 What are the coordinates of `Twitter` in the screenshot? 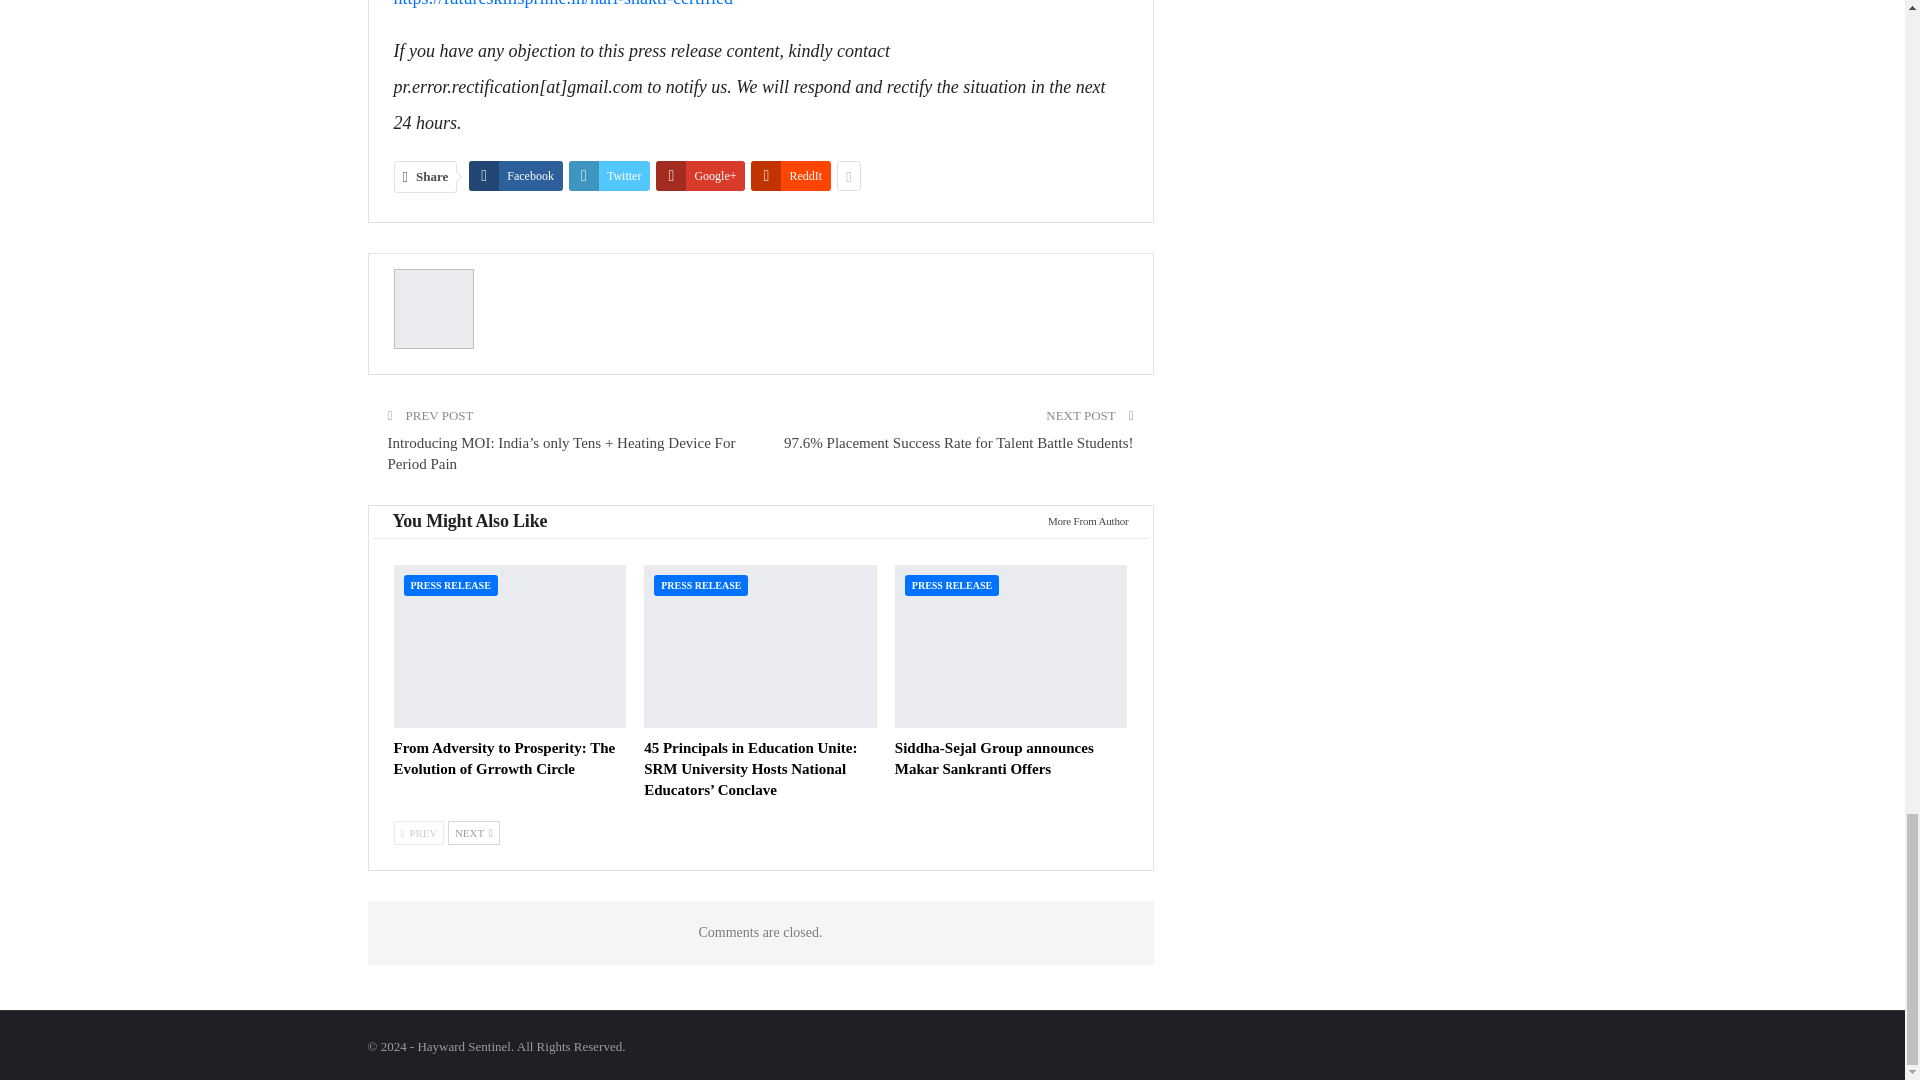 It's located at (609, 176).